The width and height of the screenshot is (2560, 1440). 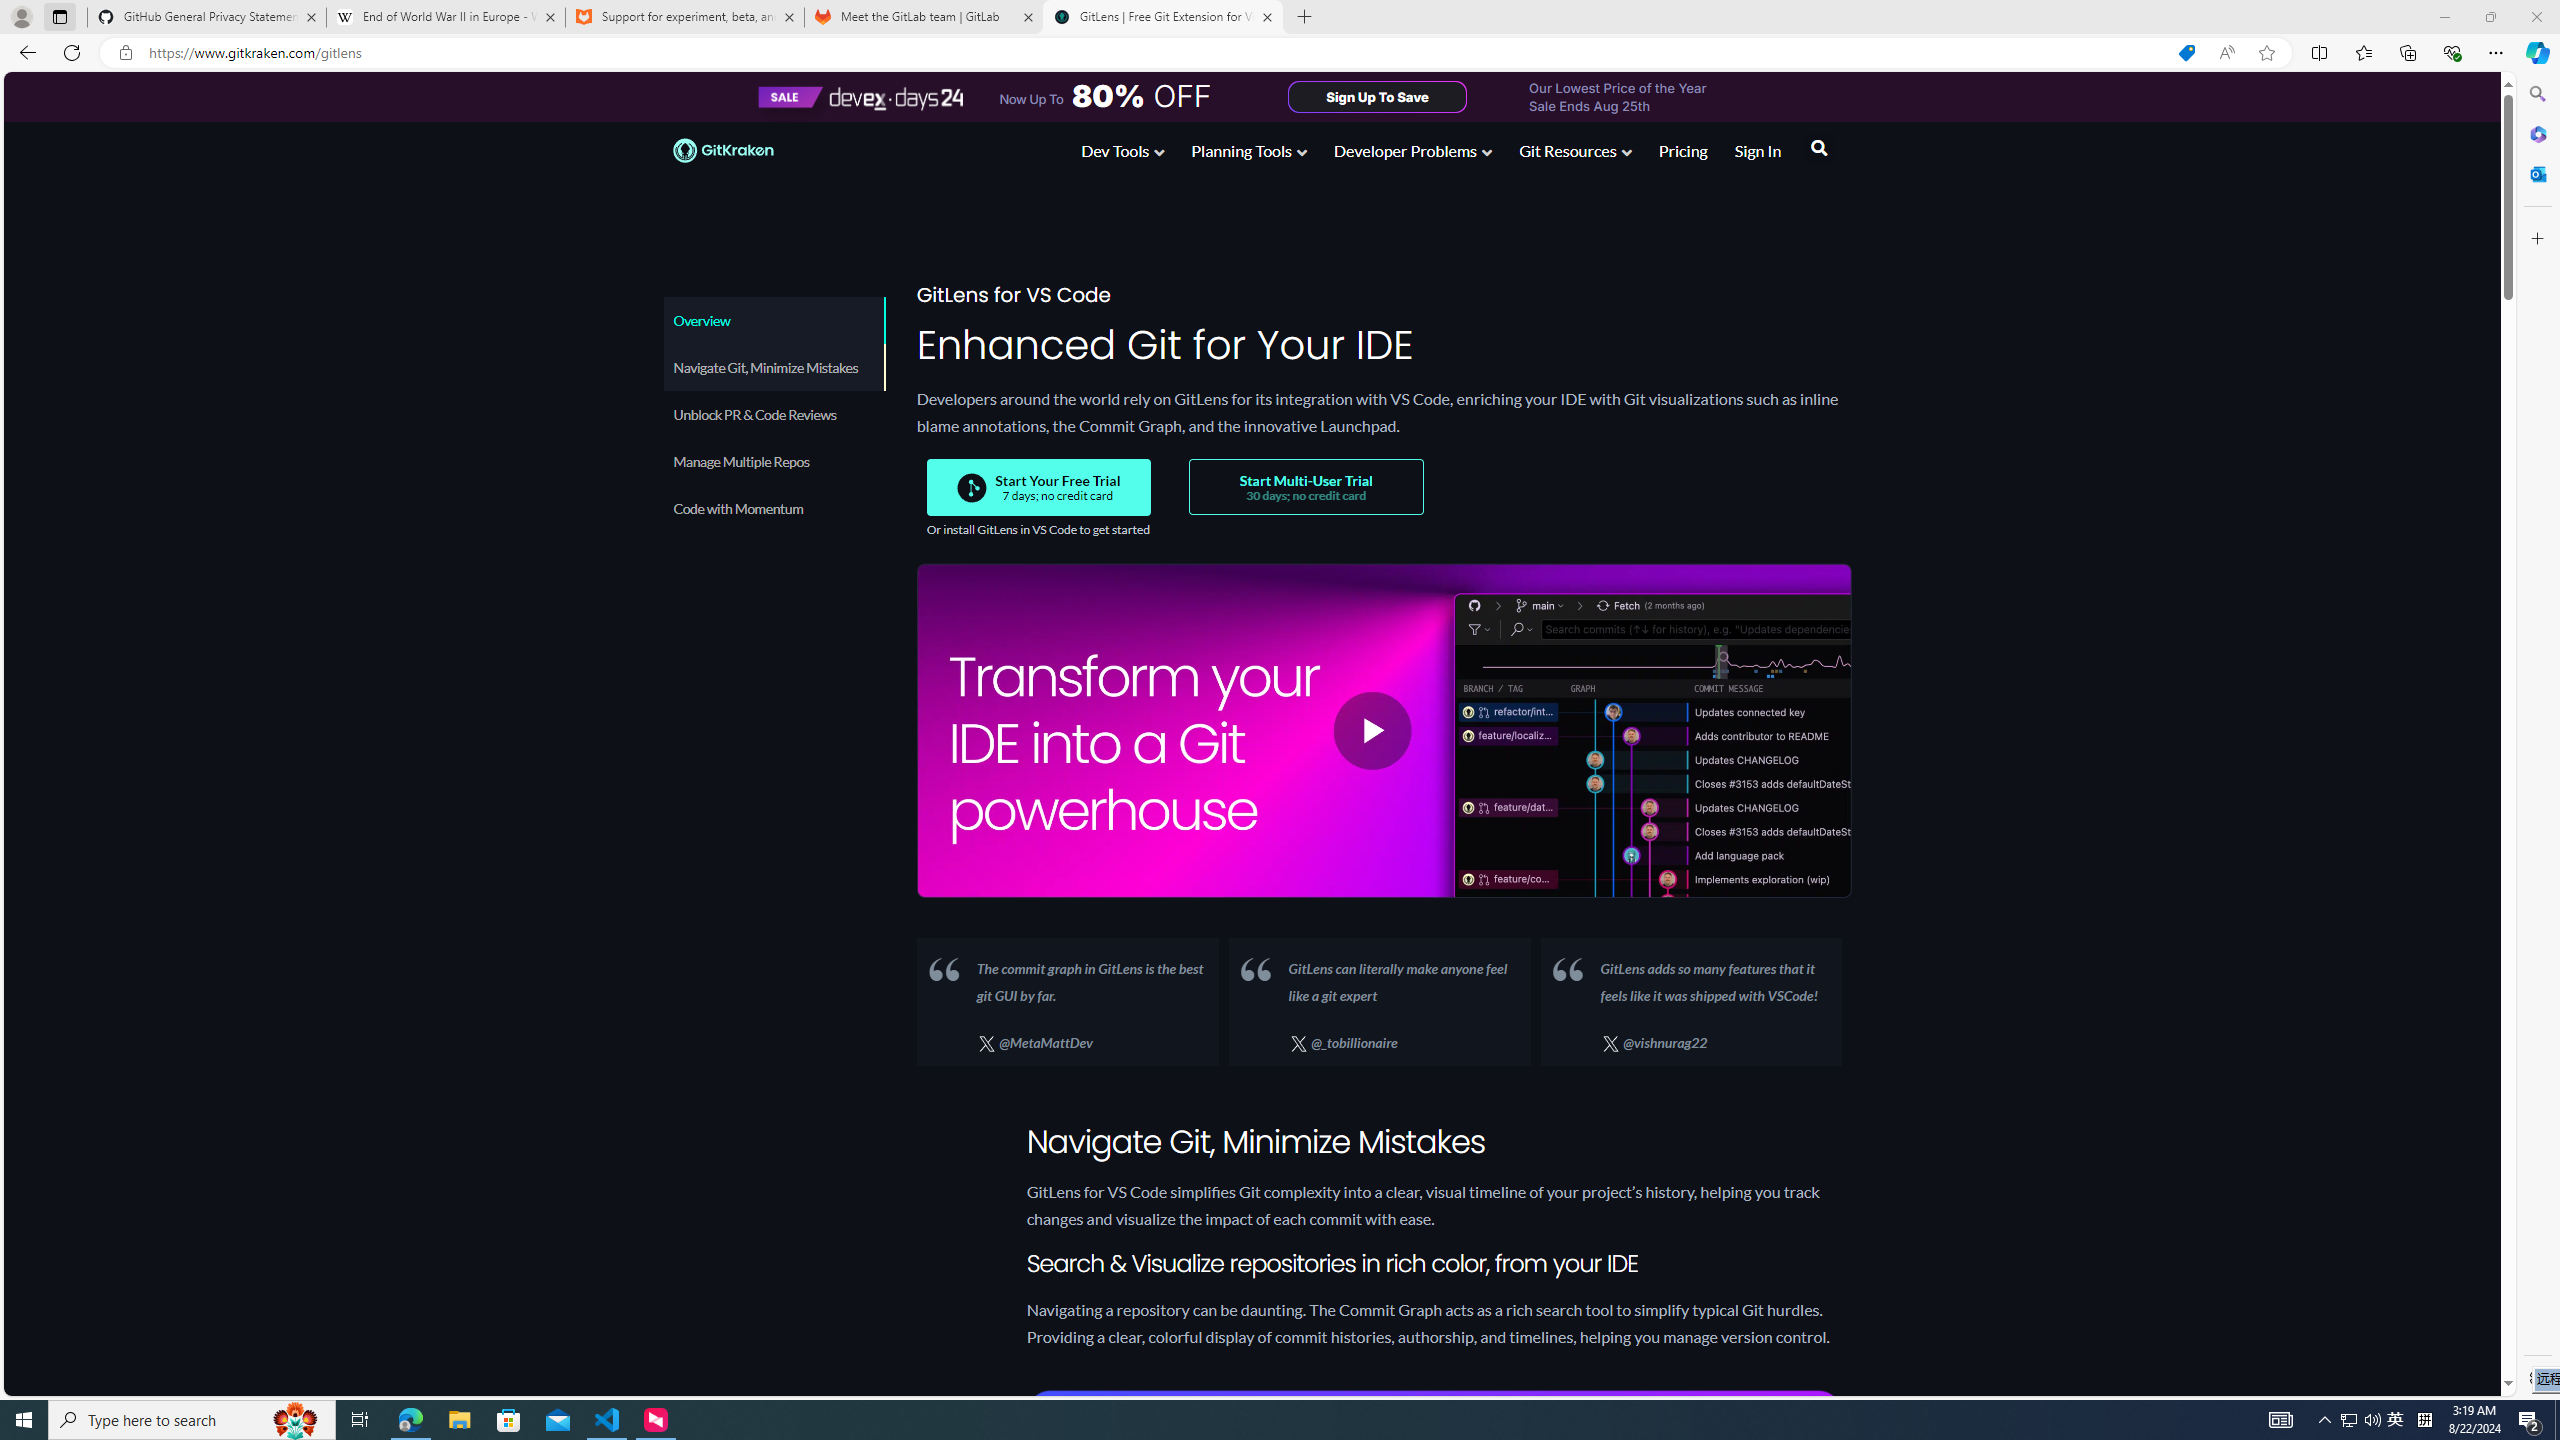 What do you see at coordinates (1039, 487) in the screenshot?
I see `Start Your Free Trial 7 days; no credit card` at bounding box center [1039, 487].